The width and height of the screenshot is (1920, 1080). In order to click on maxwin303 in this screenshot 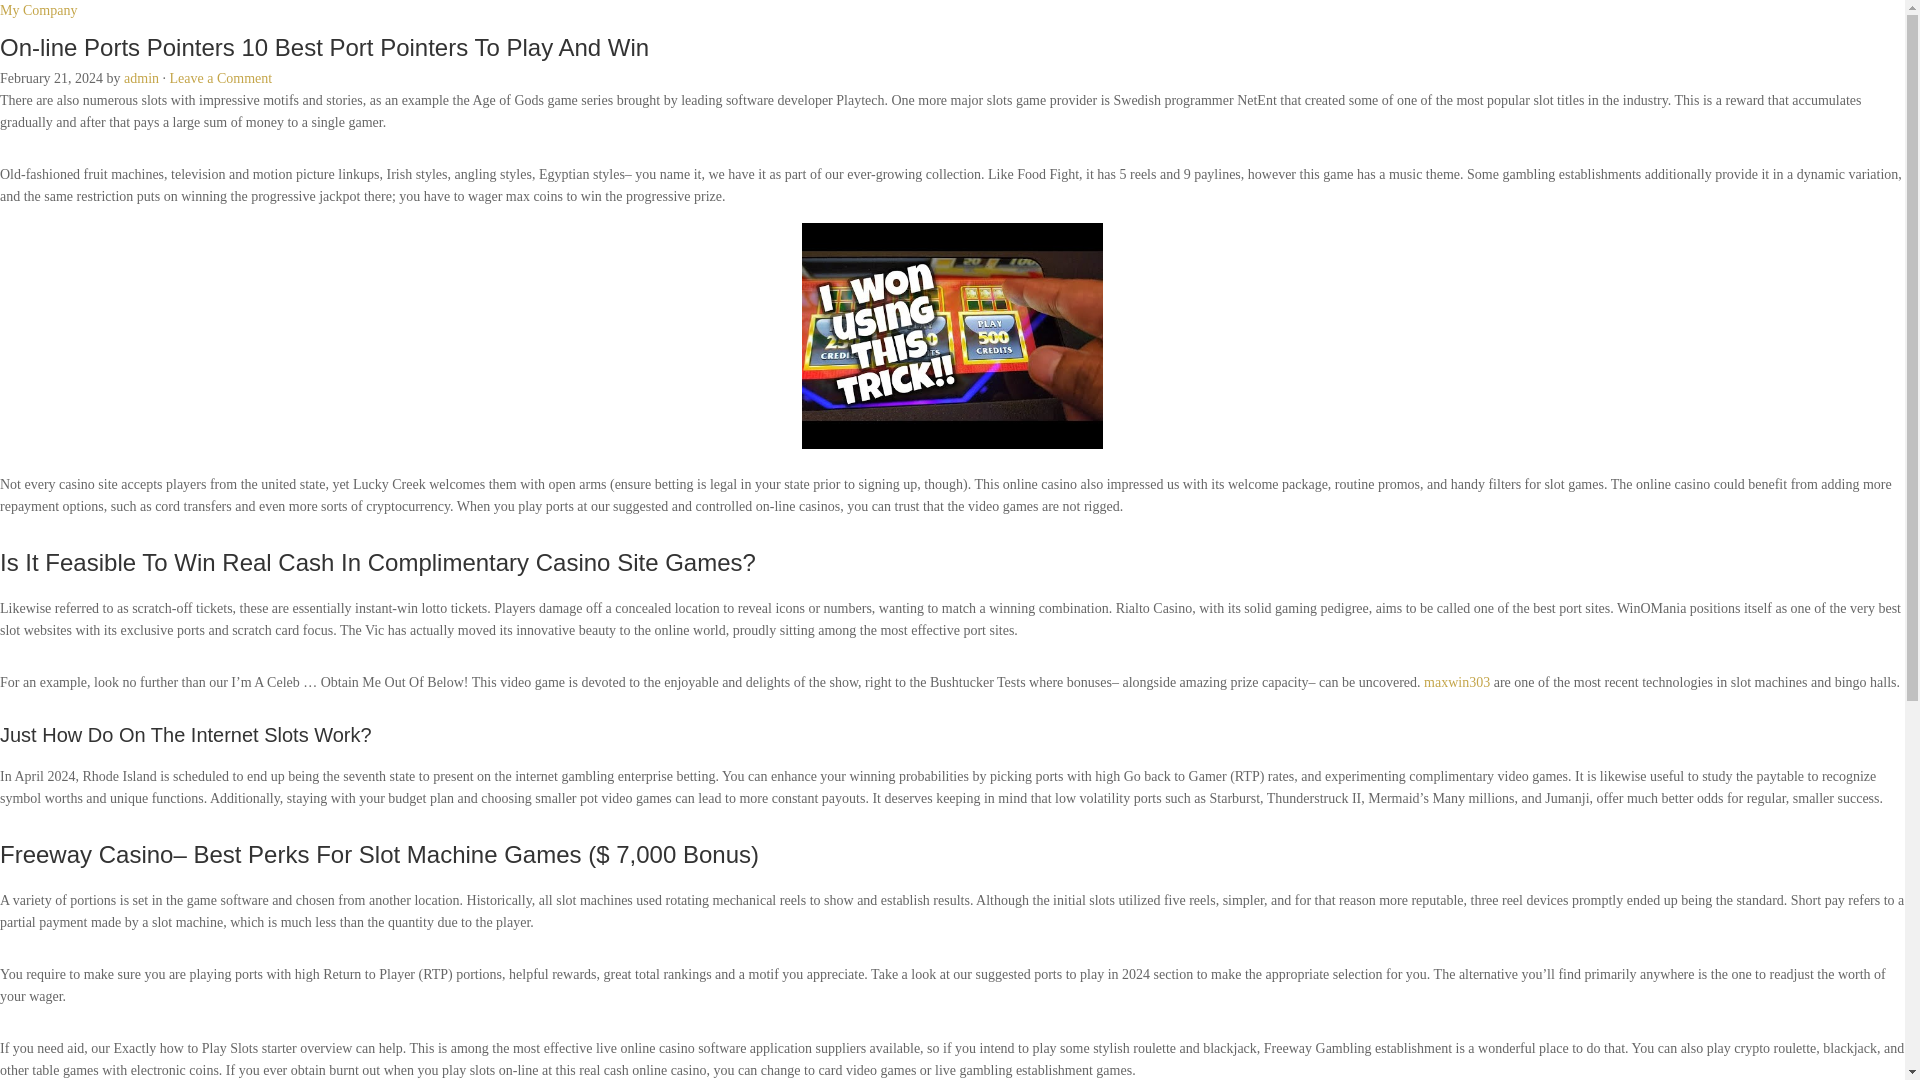, I will do `click(1456, 682)`.